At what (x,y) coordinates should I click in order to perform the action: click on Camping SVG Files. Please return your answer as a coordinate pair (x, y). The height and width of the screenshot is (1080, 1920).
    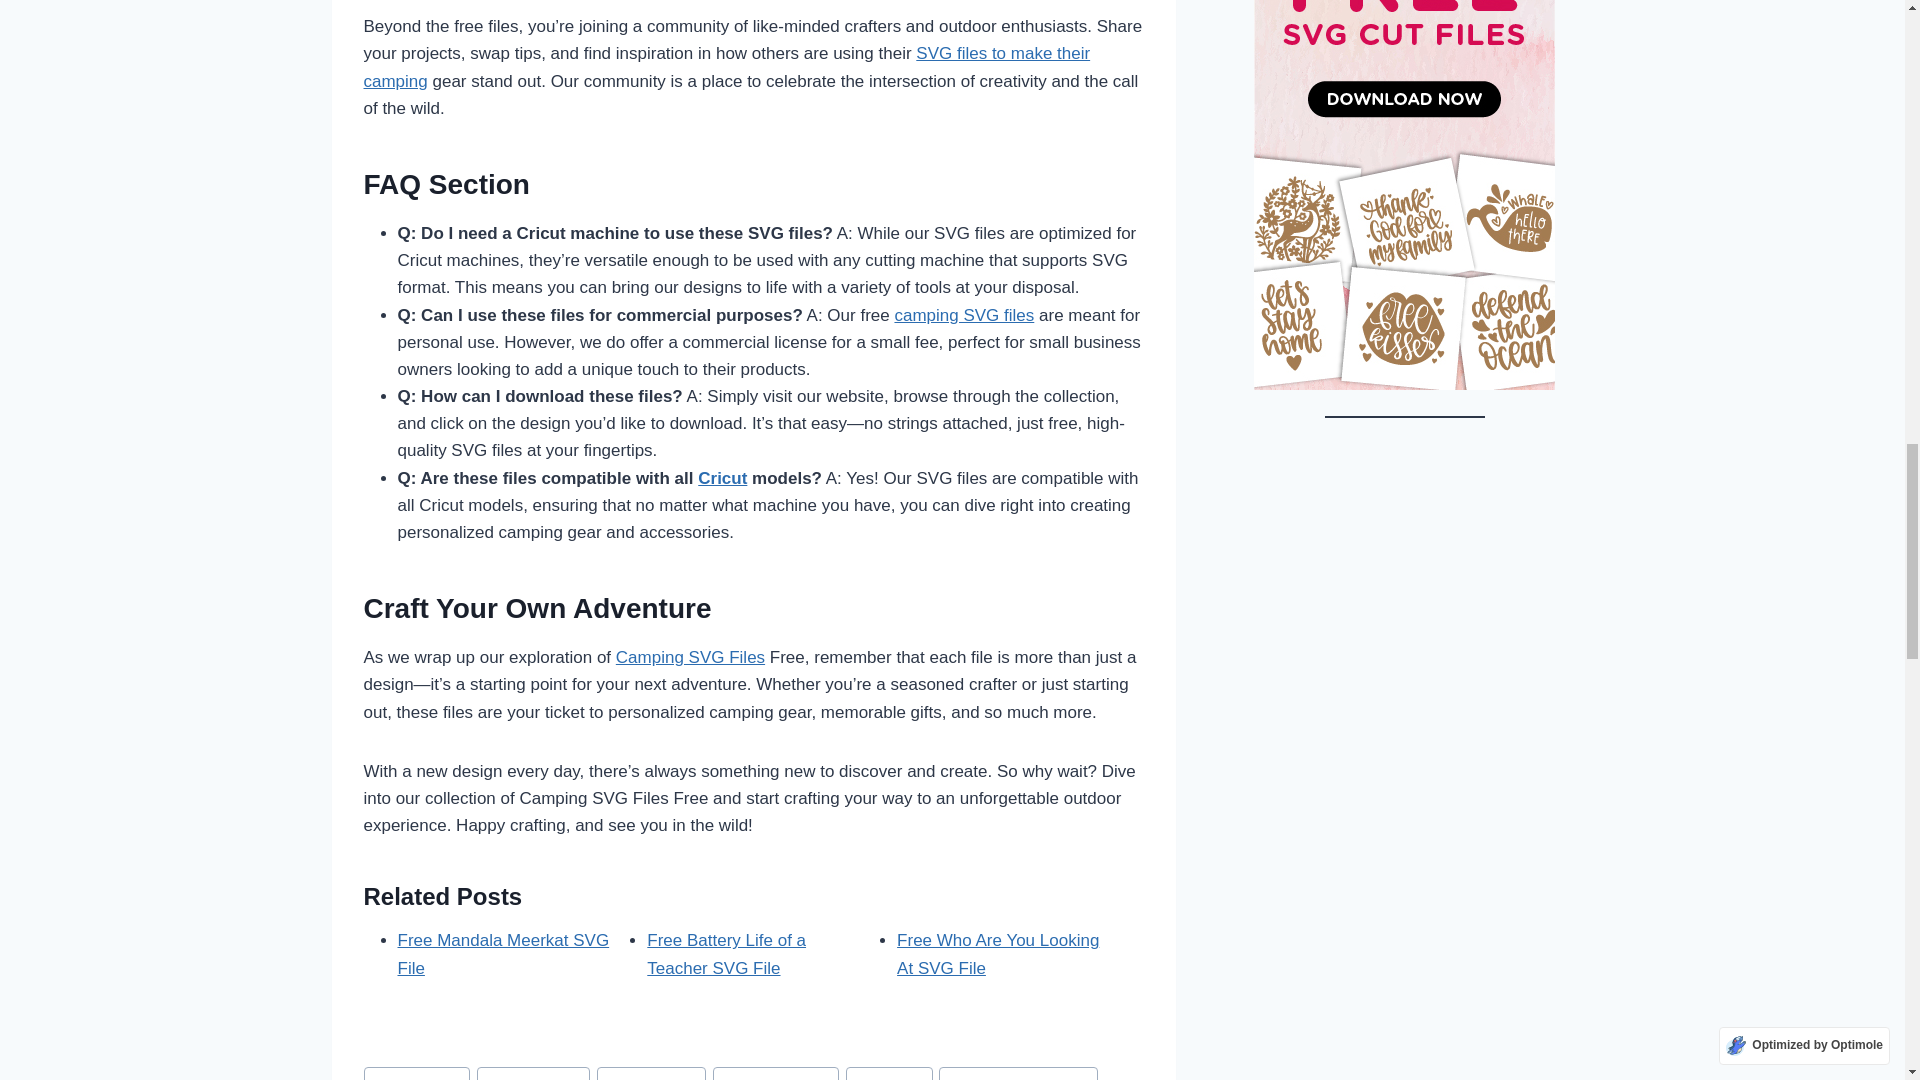
    Looking at the image, I should click on (690, 658).